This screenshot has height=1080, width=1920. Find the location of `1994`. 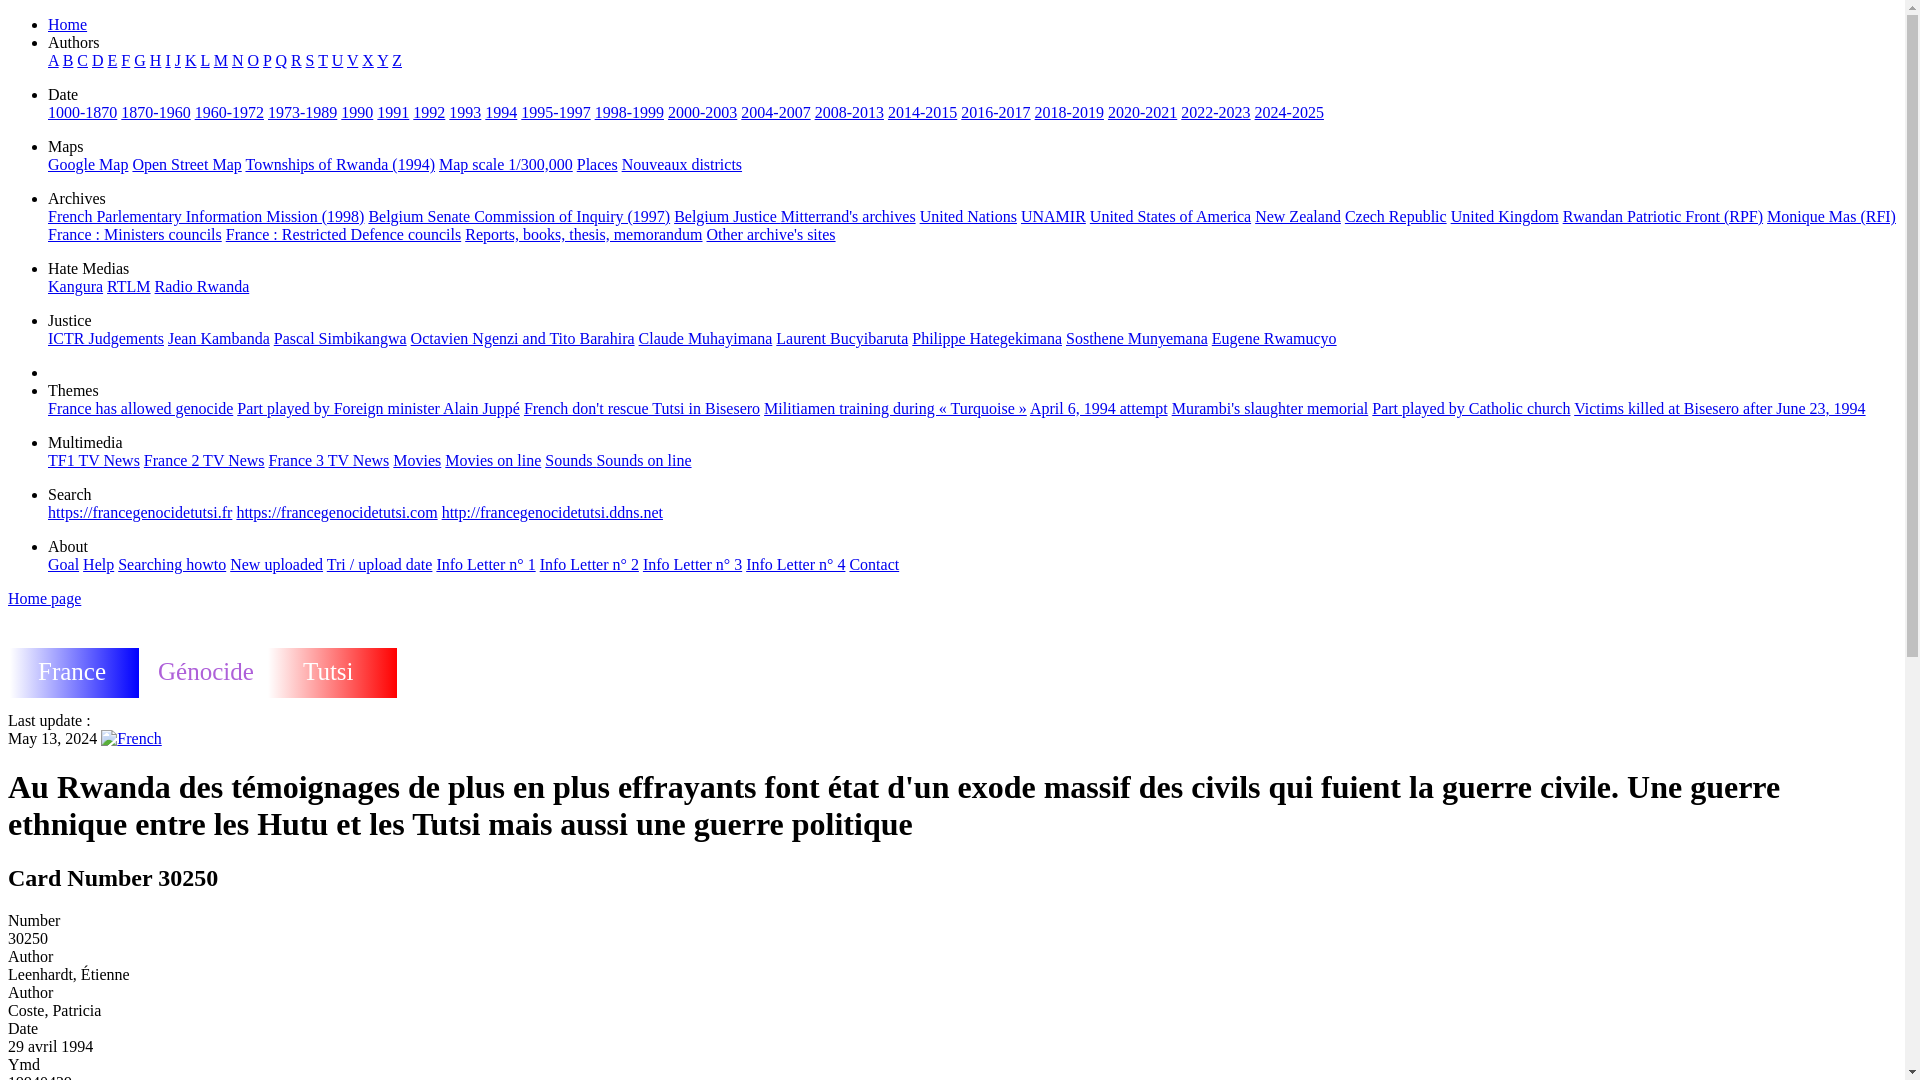

1994 is located at coordinates (500, 112).